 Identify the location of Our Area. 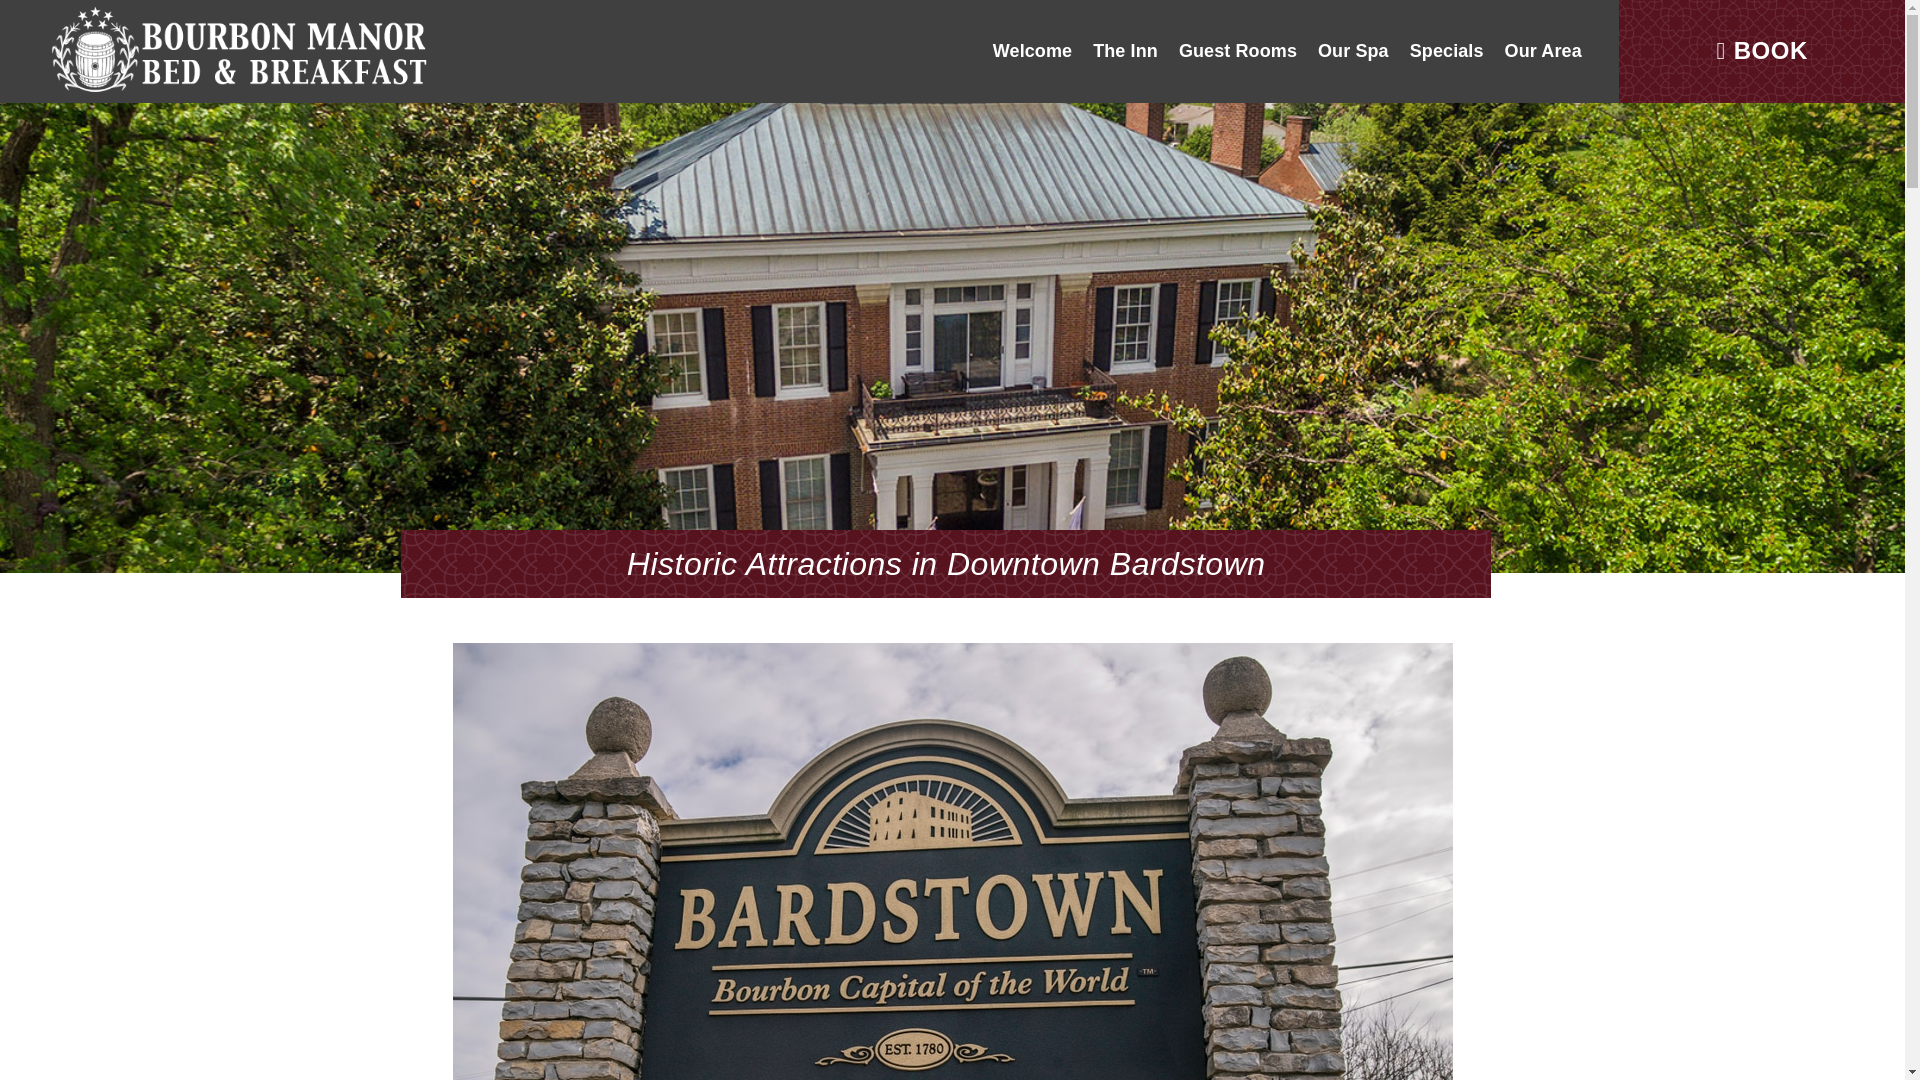
(1543, 51).